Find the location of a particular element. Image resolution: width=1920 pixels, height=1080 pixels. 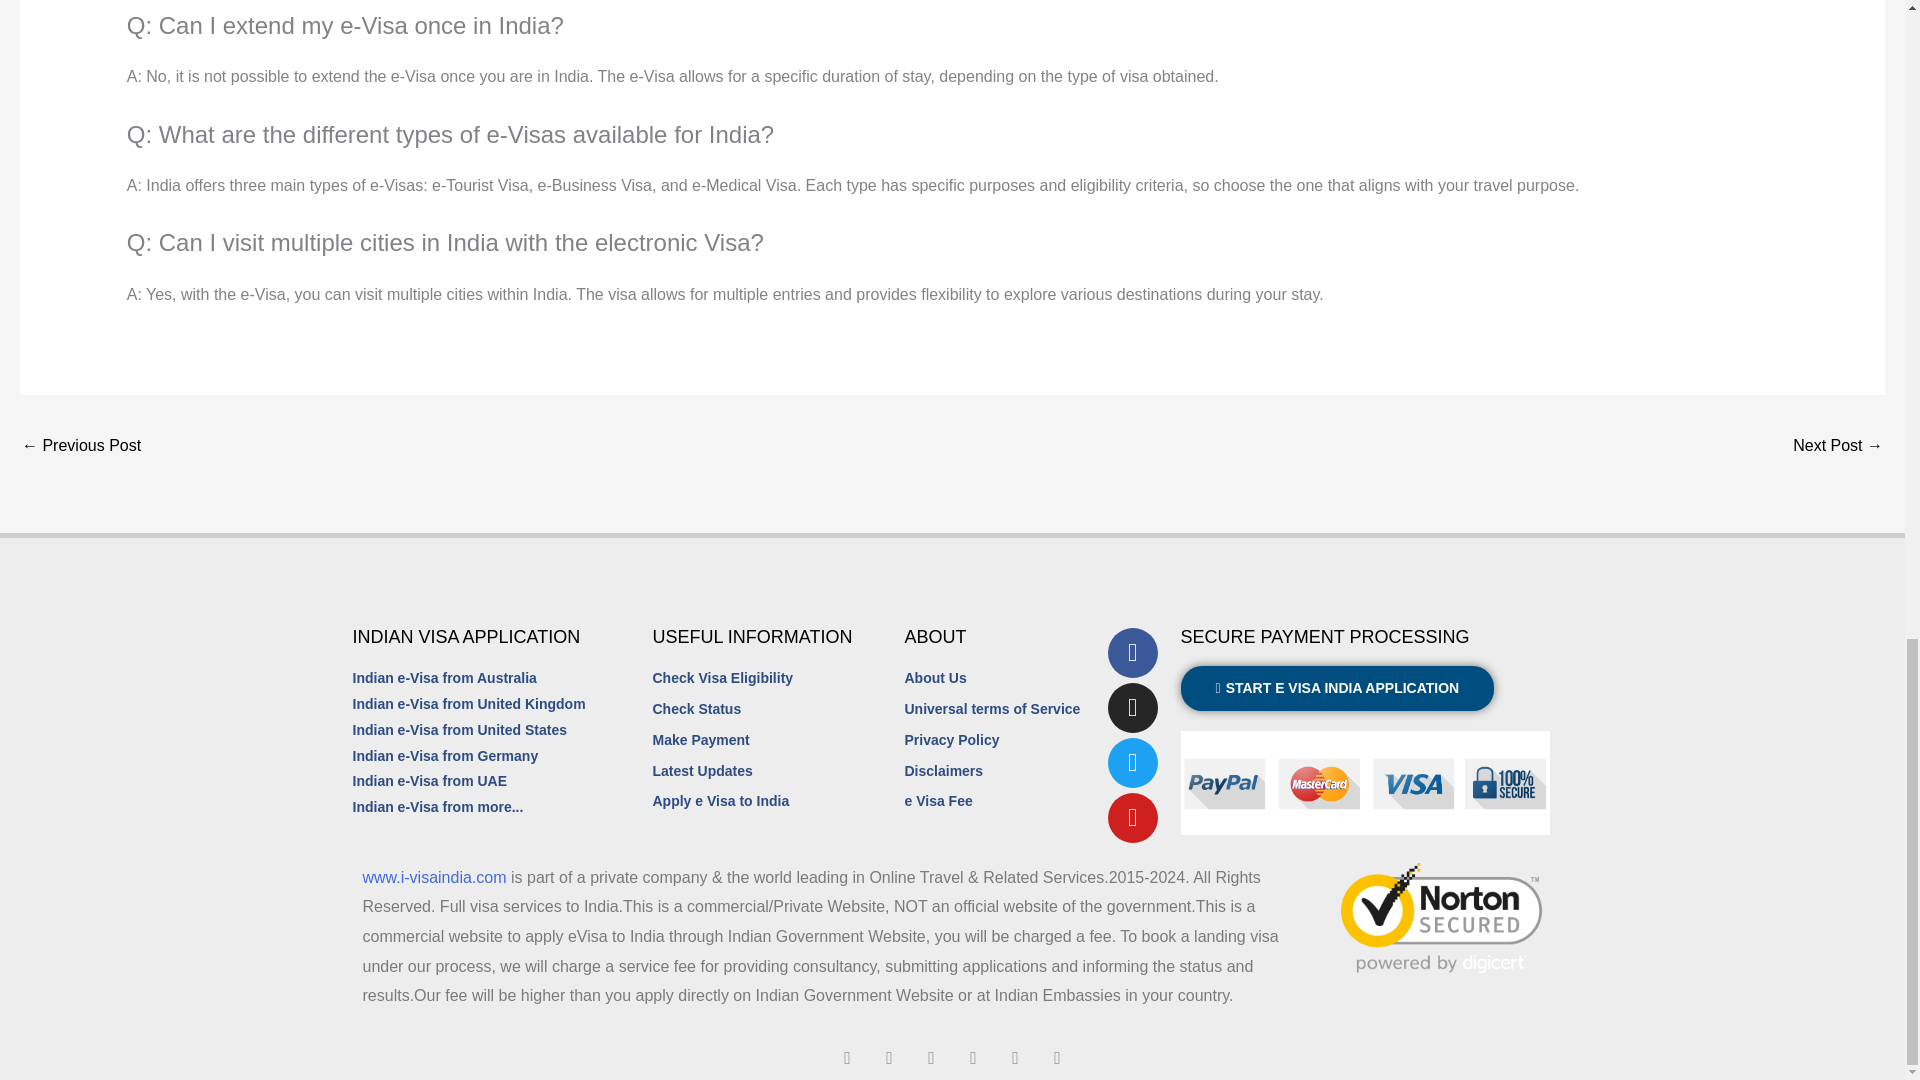

Indian e-Visa from United States is located at coordinates (458, 731).